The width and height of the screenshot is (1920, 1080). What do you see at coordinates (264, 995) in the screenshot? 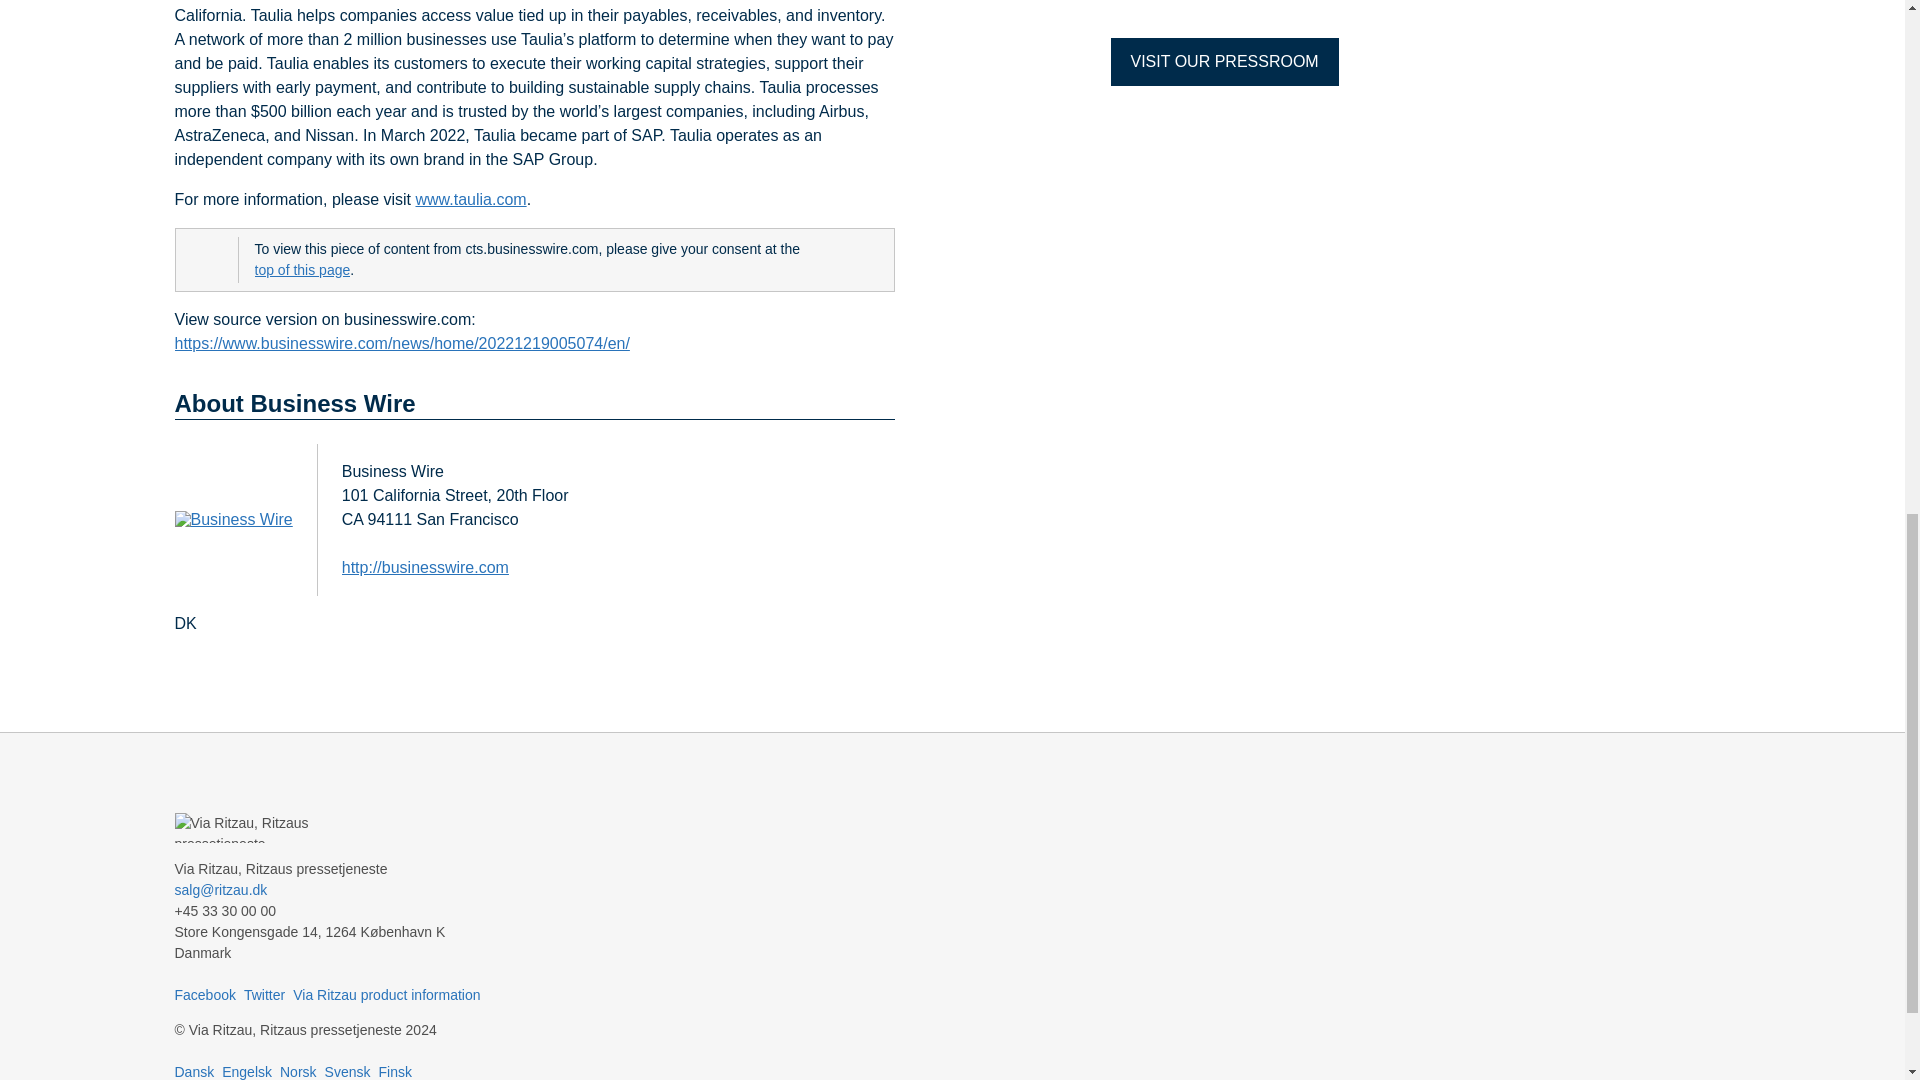
I see `Twitter` at bounding box center [264, 995].